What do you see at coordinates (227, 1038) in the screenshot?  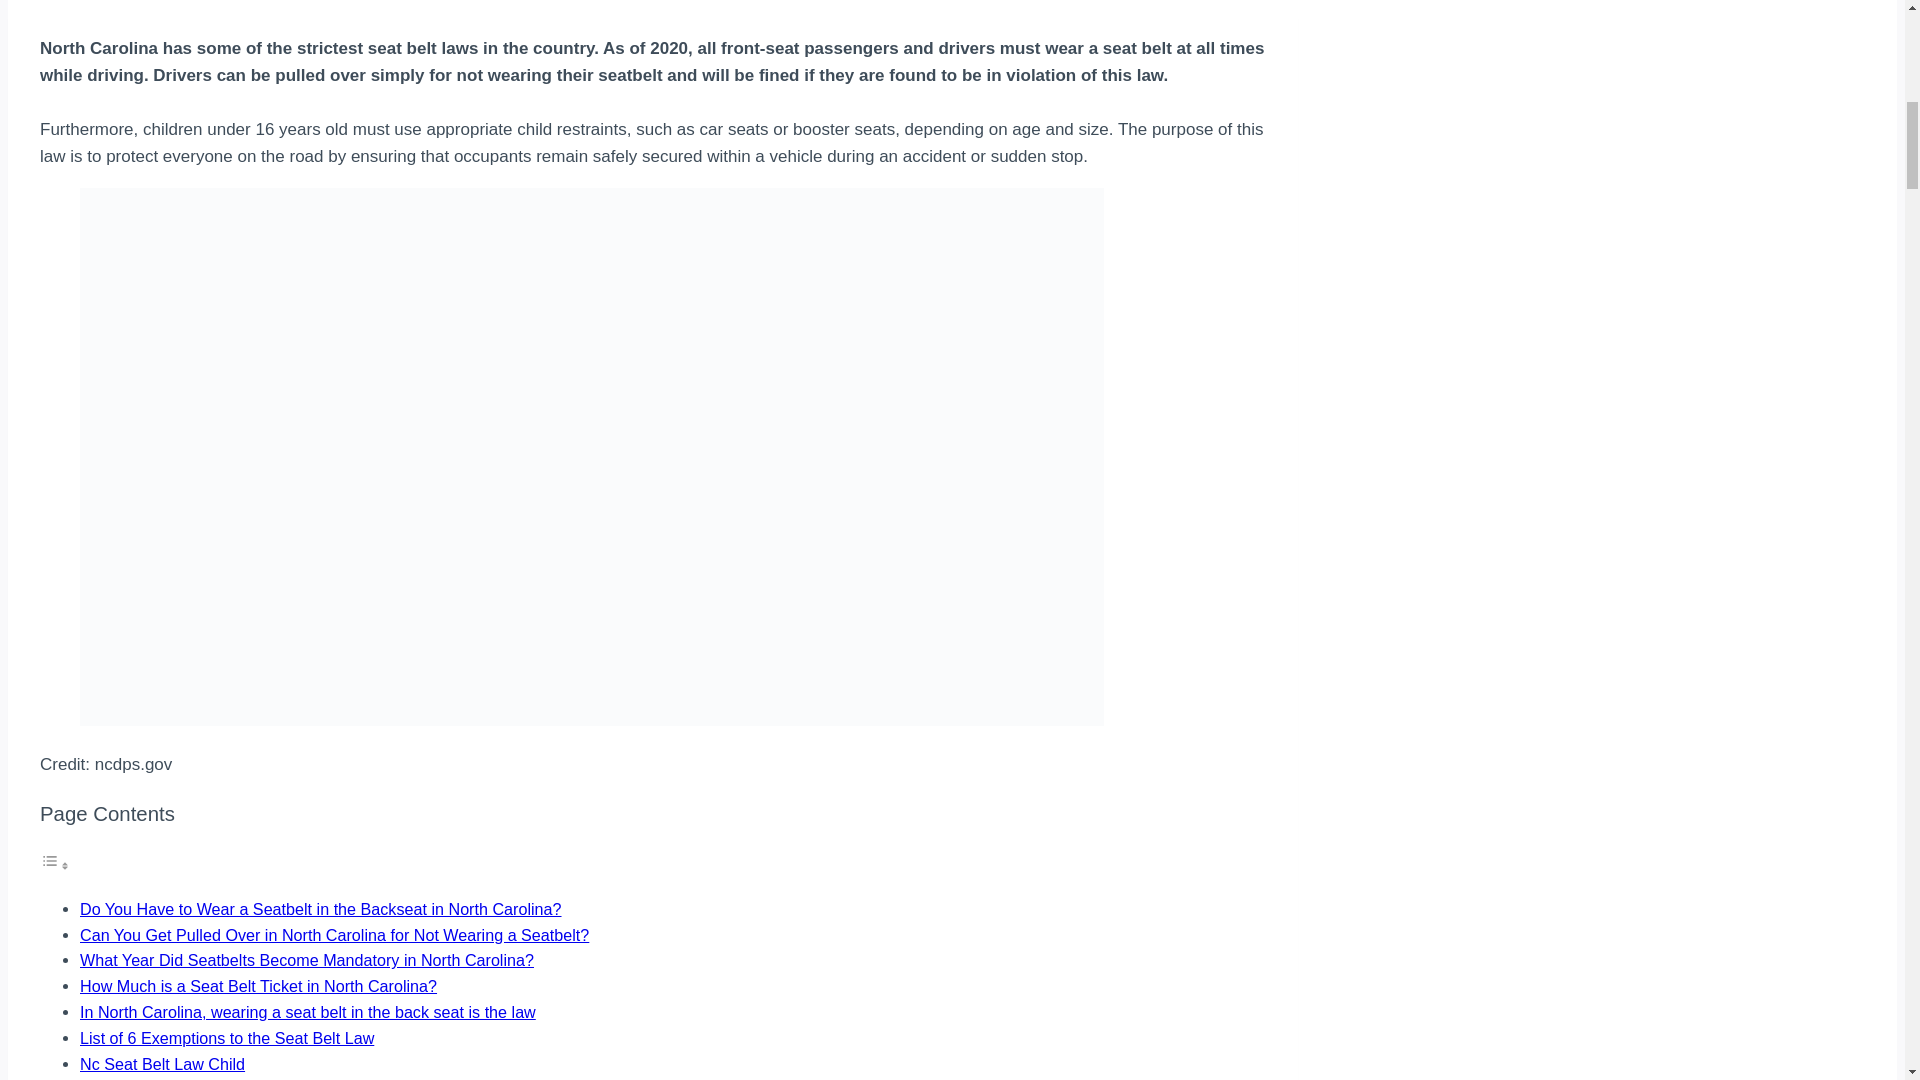 I see `List of 6 Exemptions to the Seat Belt Law` at bounding box center [227, 1038].